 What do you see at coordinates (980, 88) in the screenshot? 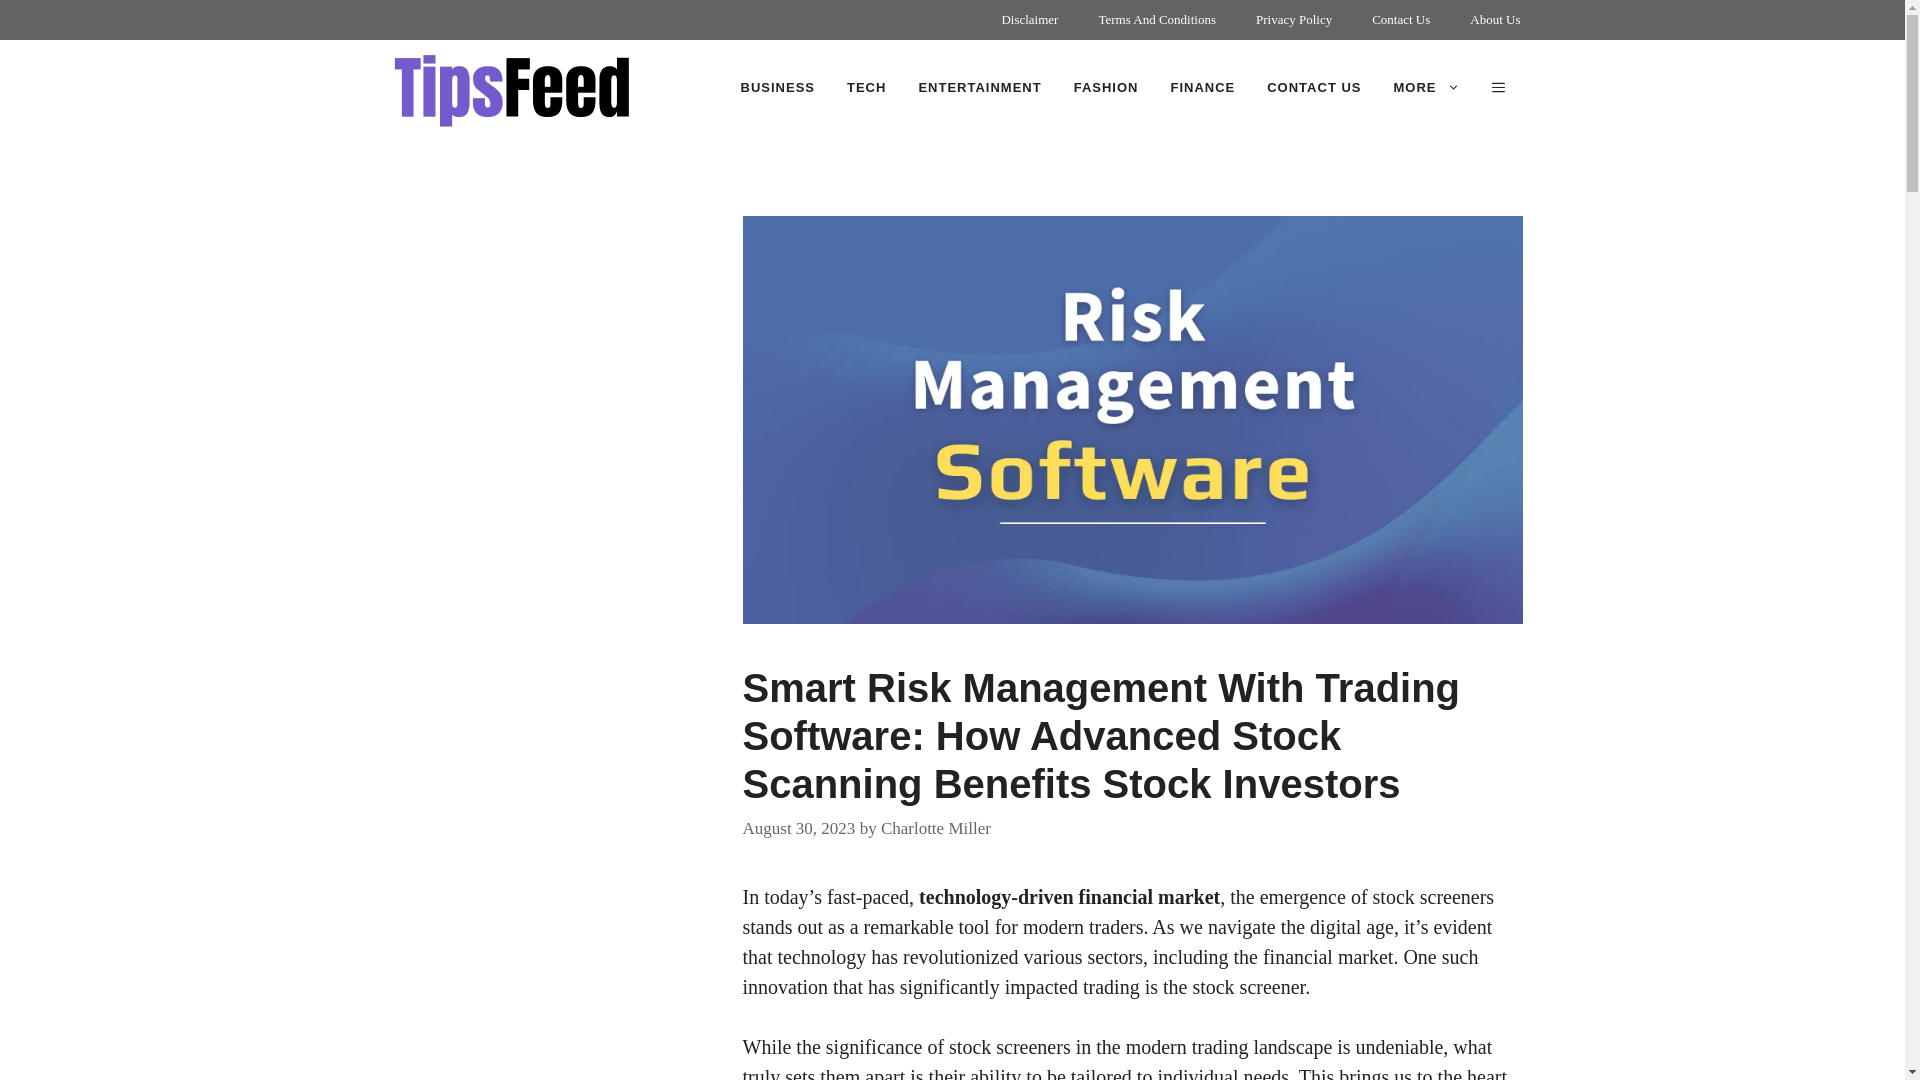
I see `ENTERTAINMENT` at bounding box center [980, 88].